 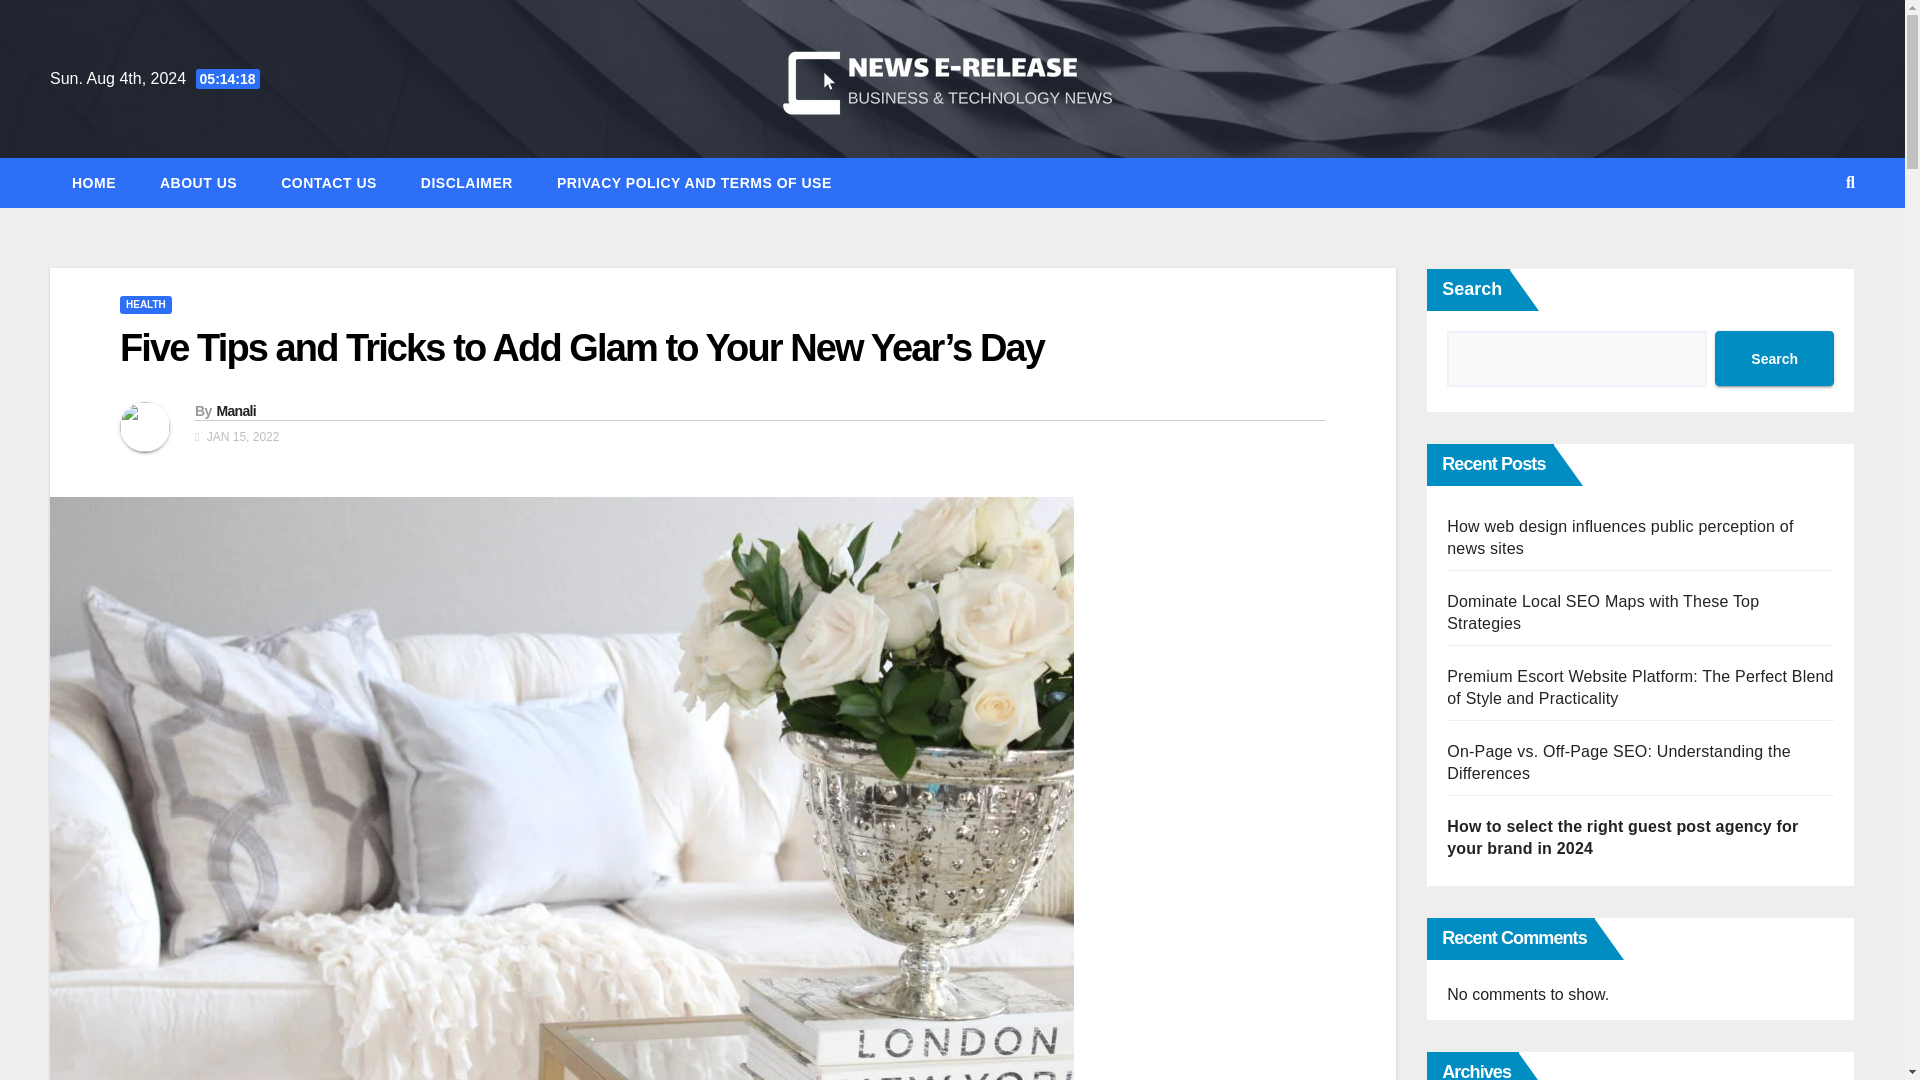 What do you see at coordinates (146, 304) in the screenshot?
I see `HEALTH` at bounding box center [146, 304].